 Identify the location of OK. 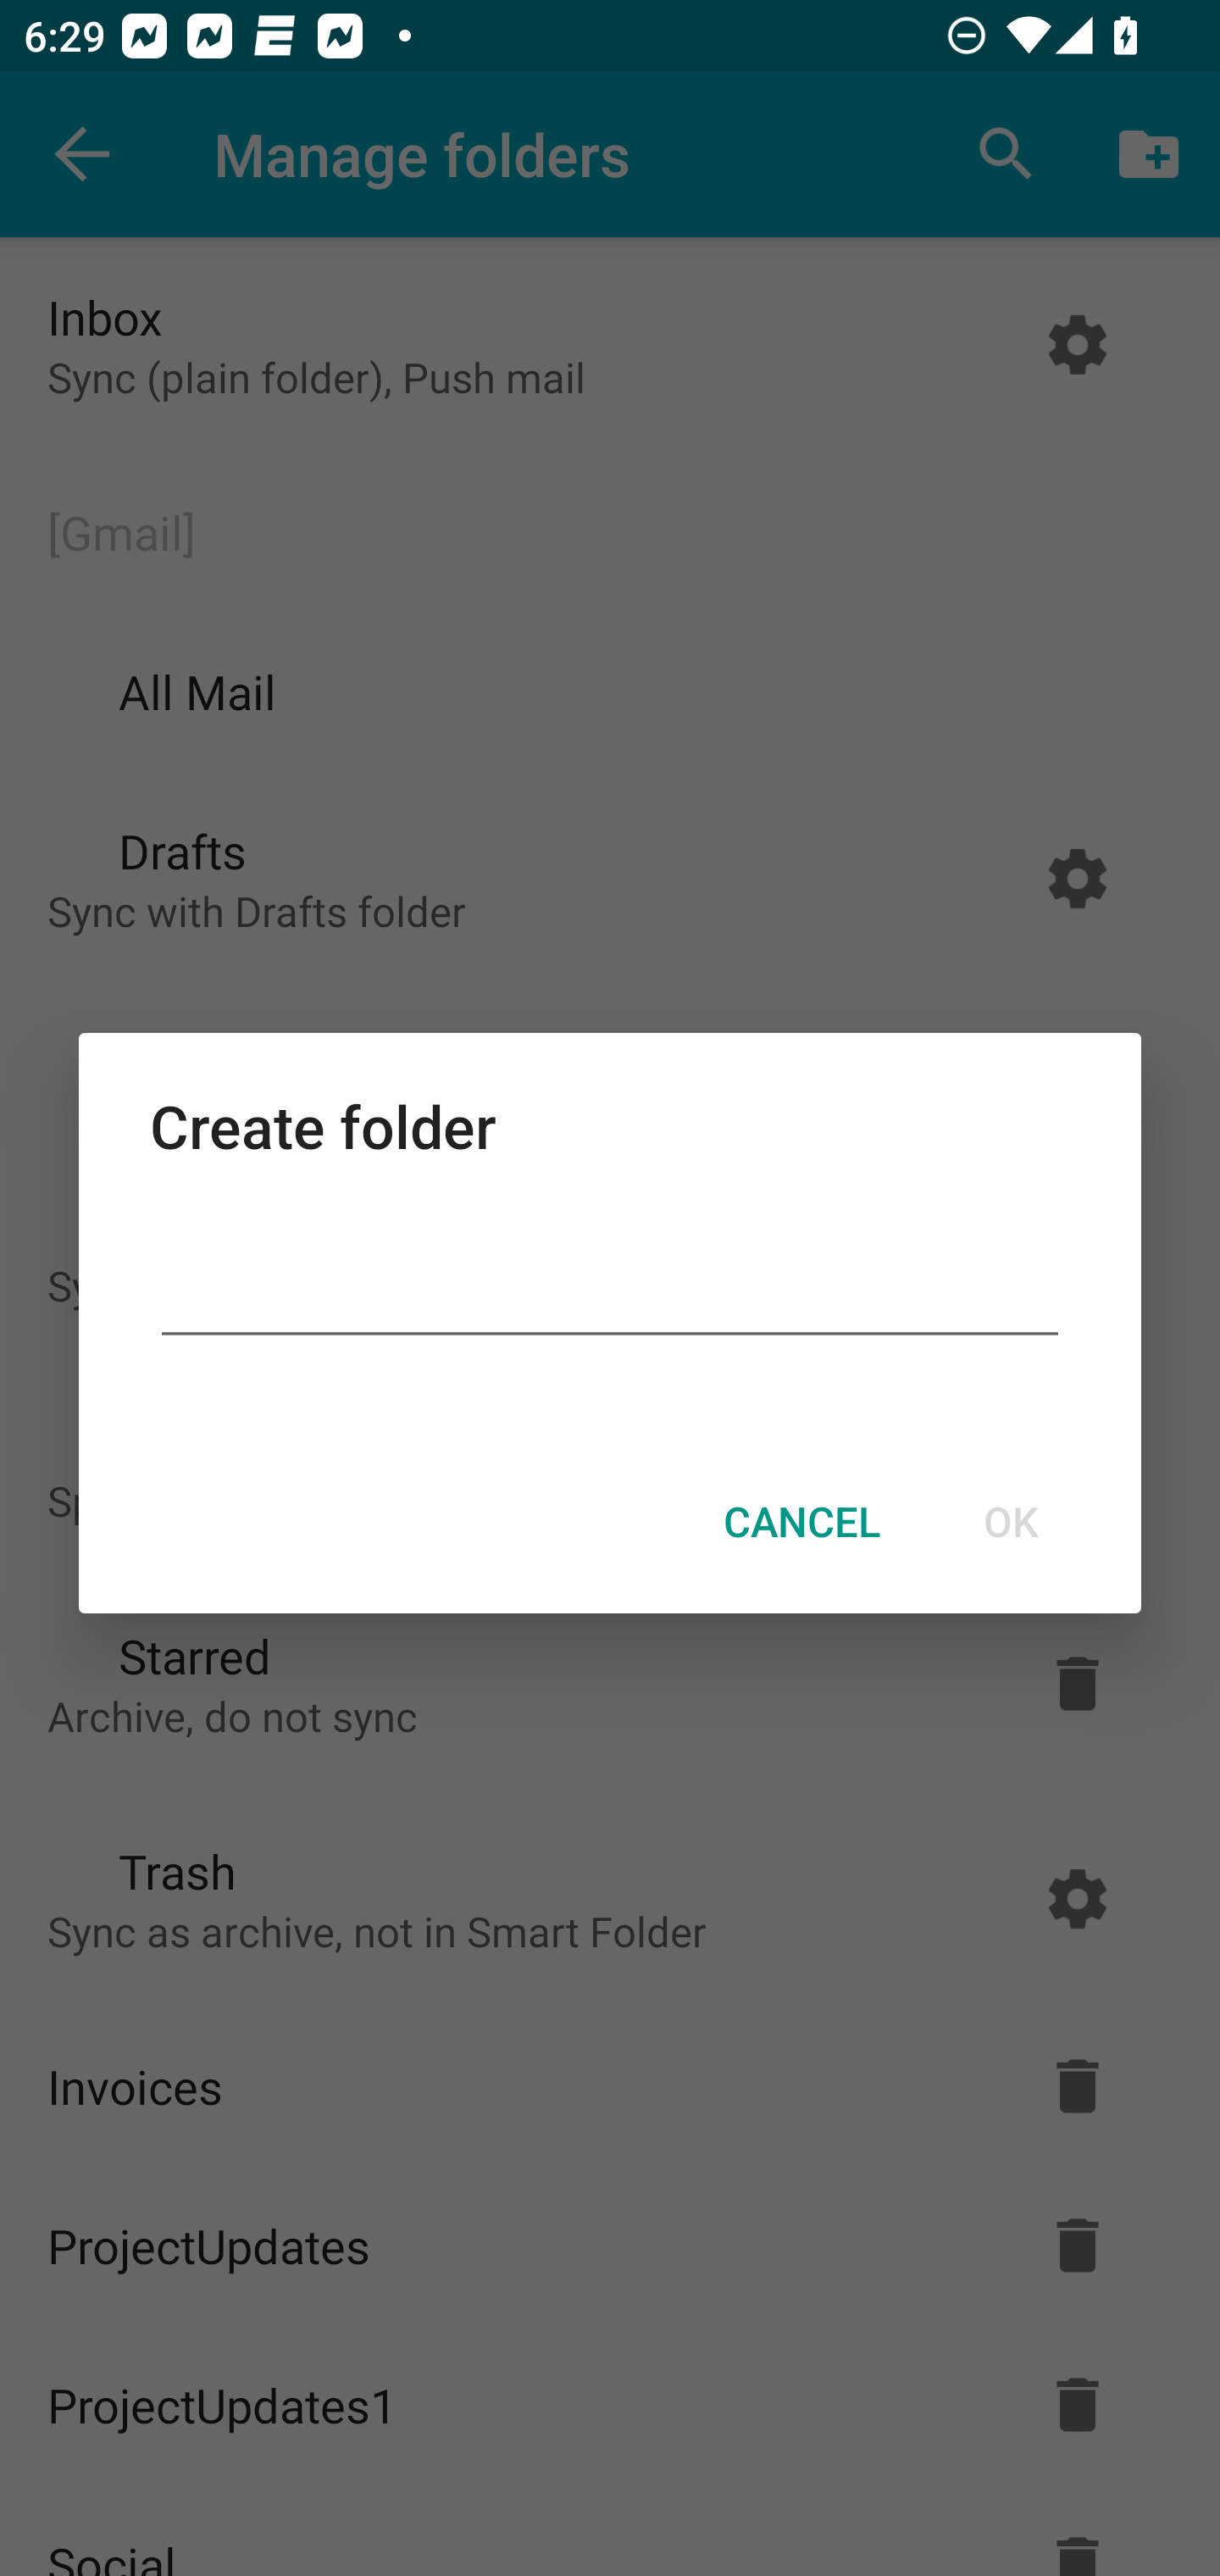
(1010, 1522).